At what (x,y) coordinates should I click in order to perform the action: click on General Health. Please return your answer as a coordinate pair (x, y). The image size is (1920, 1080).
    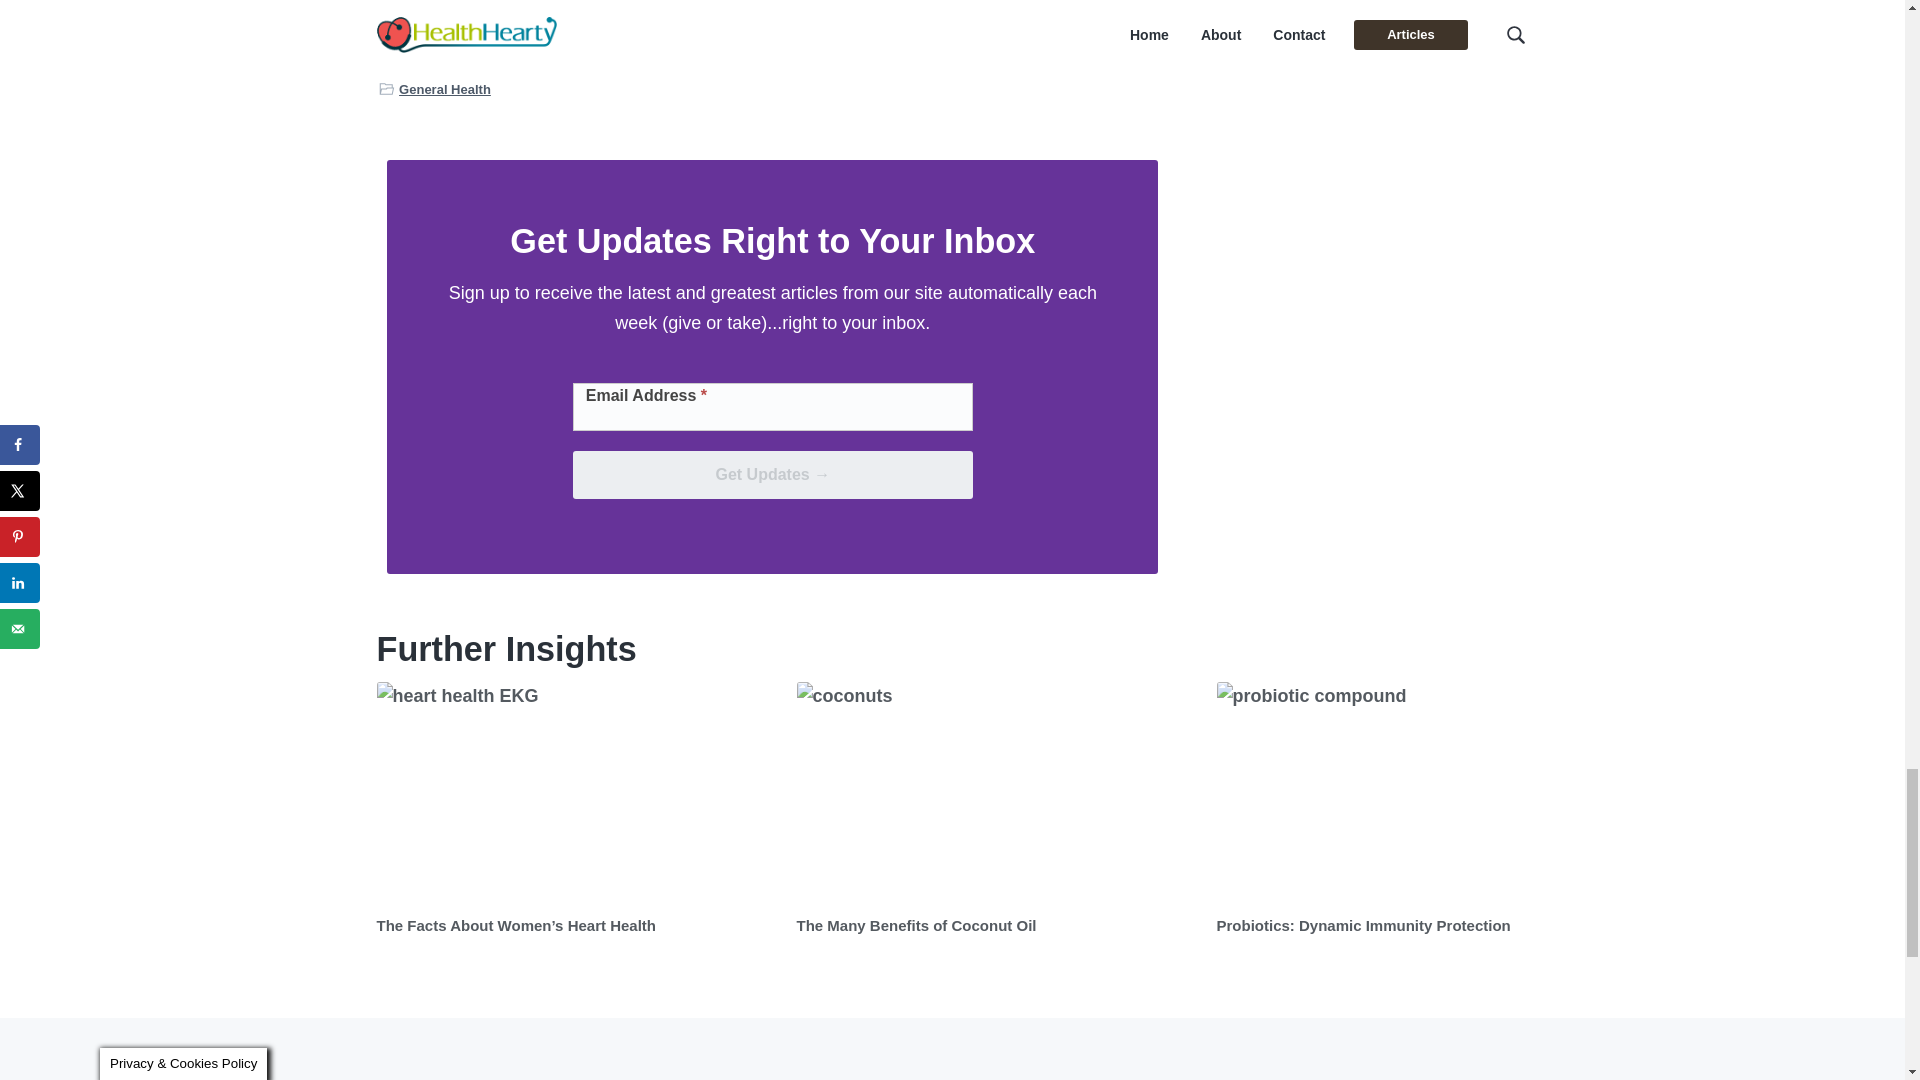
    Looking at the image, I should click on (445, 89).